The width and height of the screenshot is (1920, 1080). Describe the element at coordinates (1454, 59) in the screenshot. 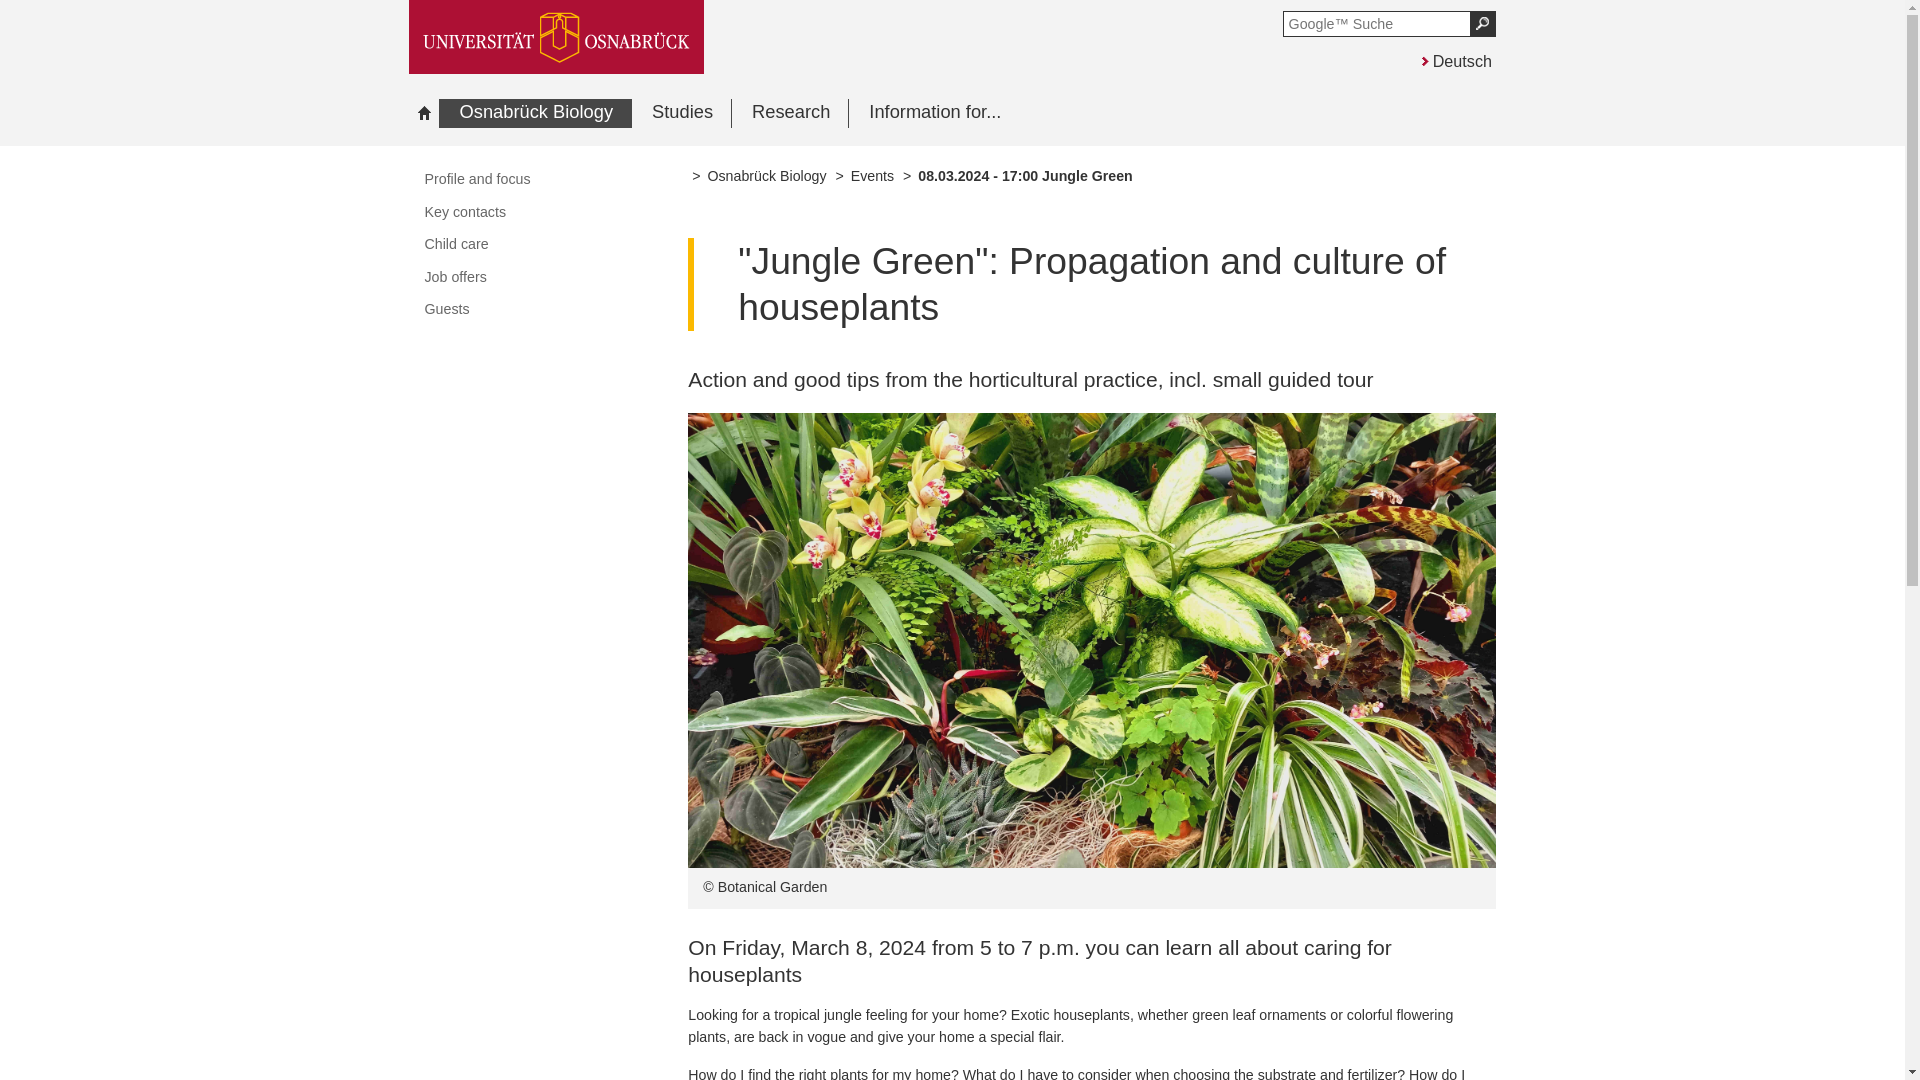

I see `Deutsch` at that location.